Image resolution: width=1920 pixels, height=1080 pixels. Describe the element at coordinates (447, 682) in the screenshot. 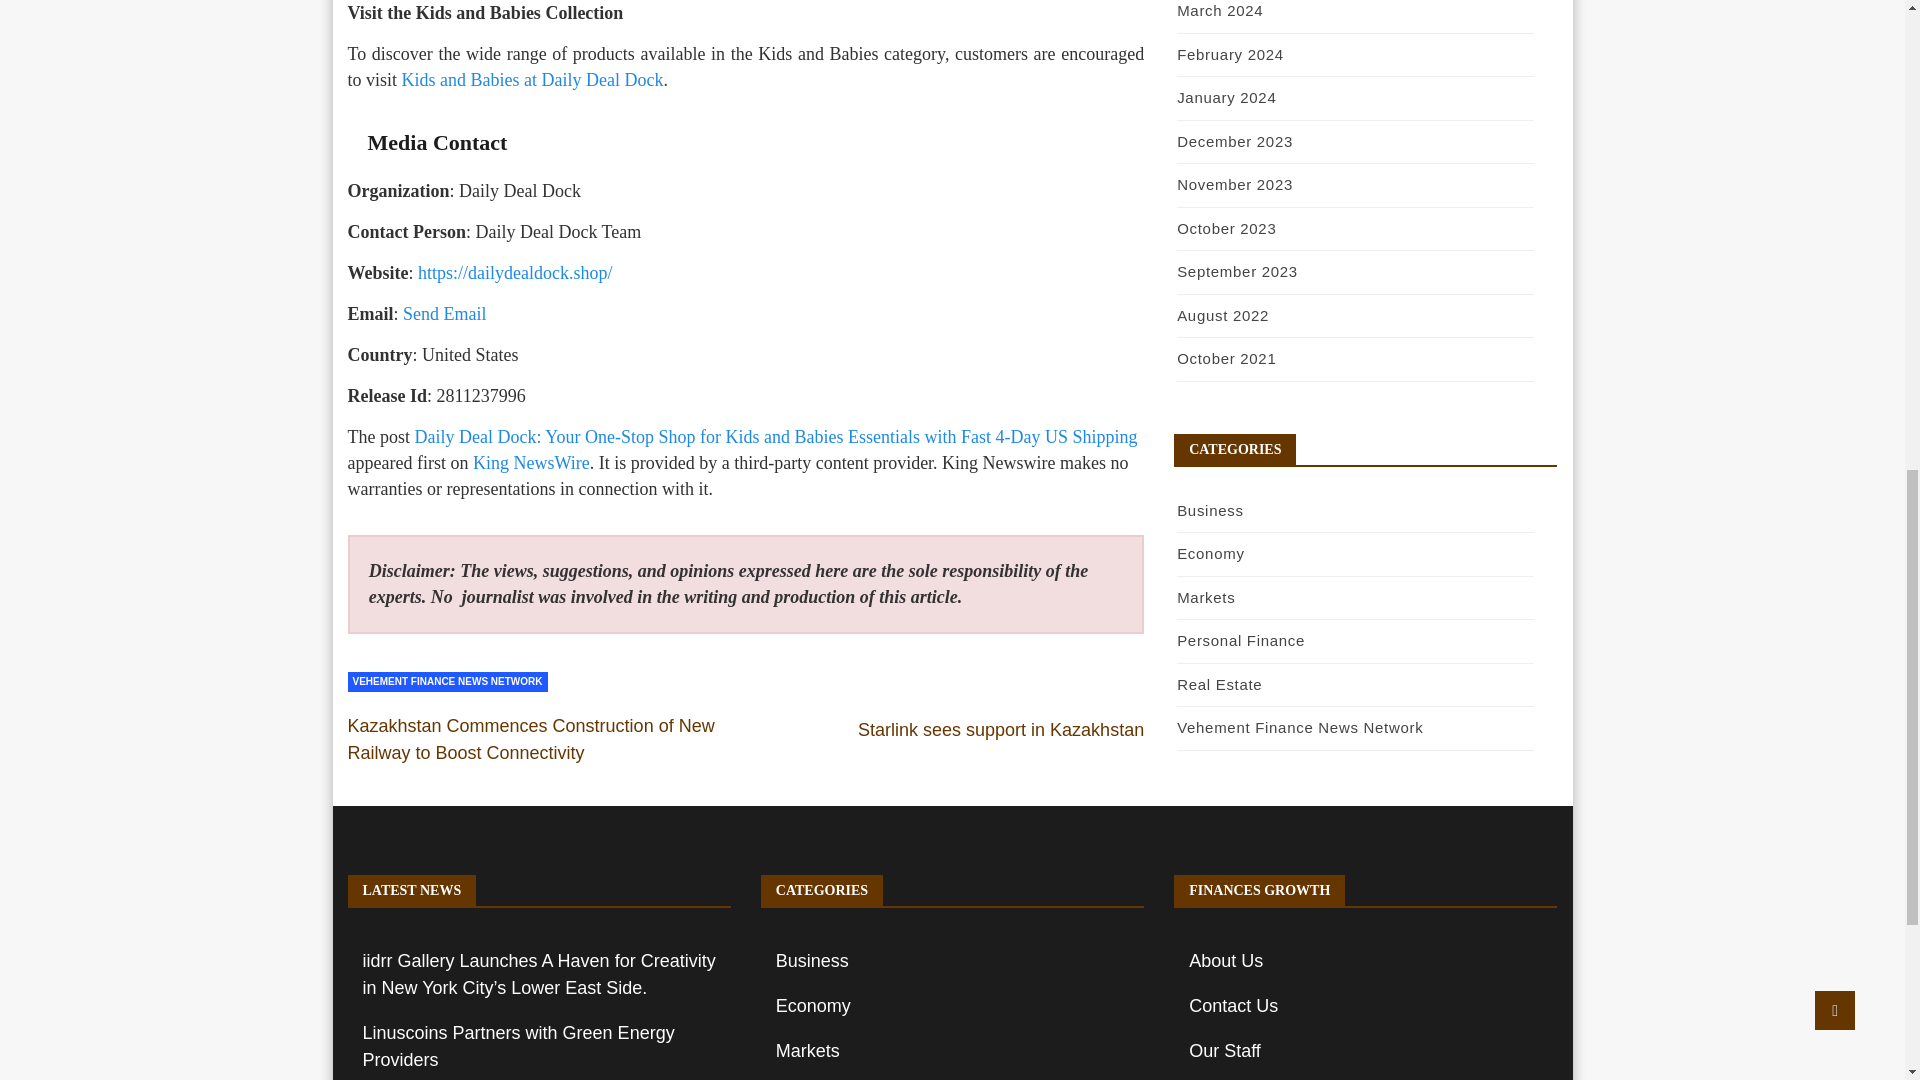

I see `VEHEMENT FINANCE NEWS NETWORK` at that location.